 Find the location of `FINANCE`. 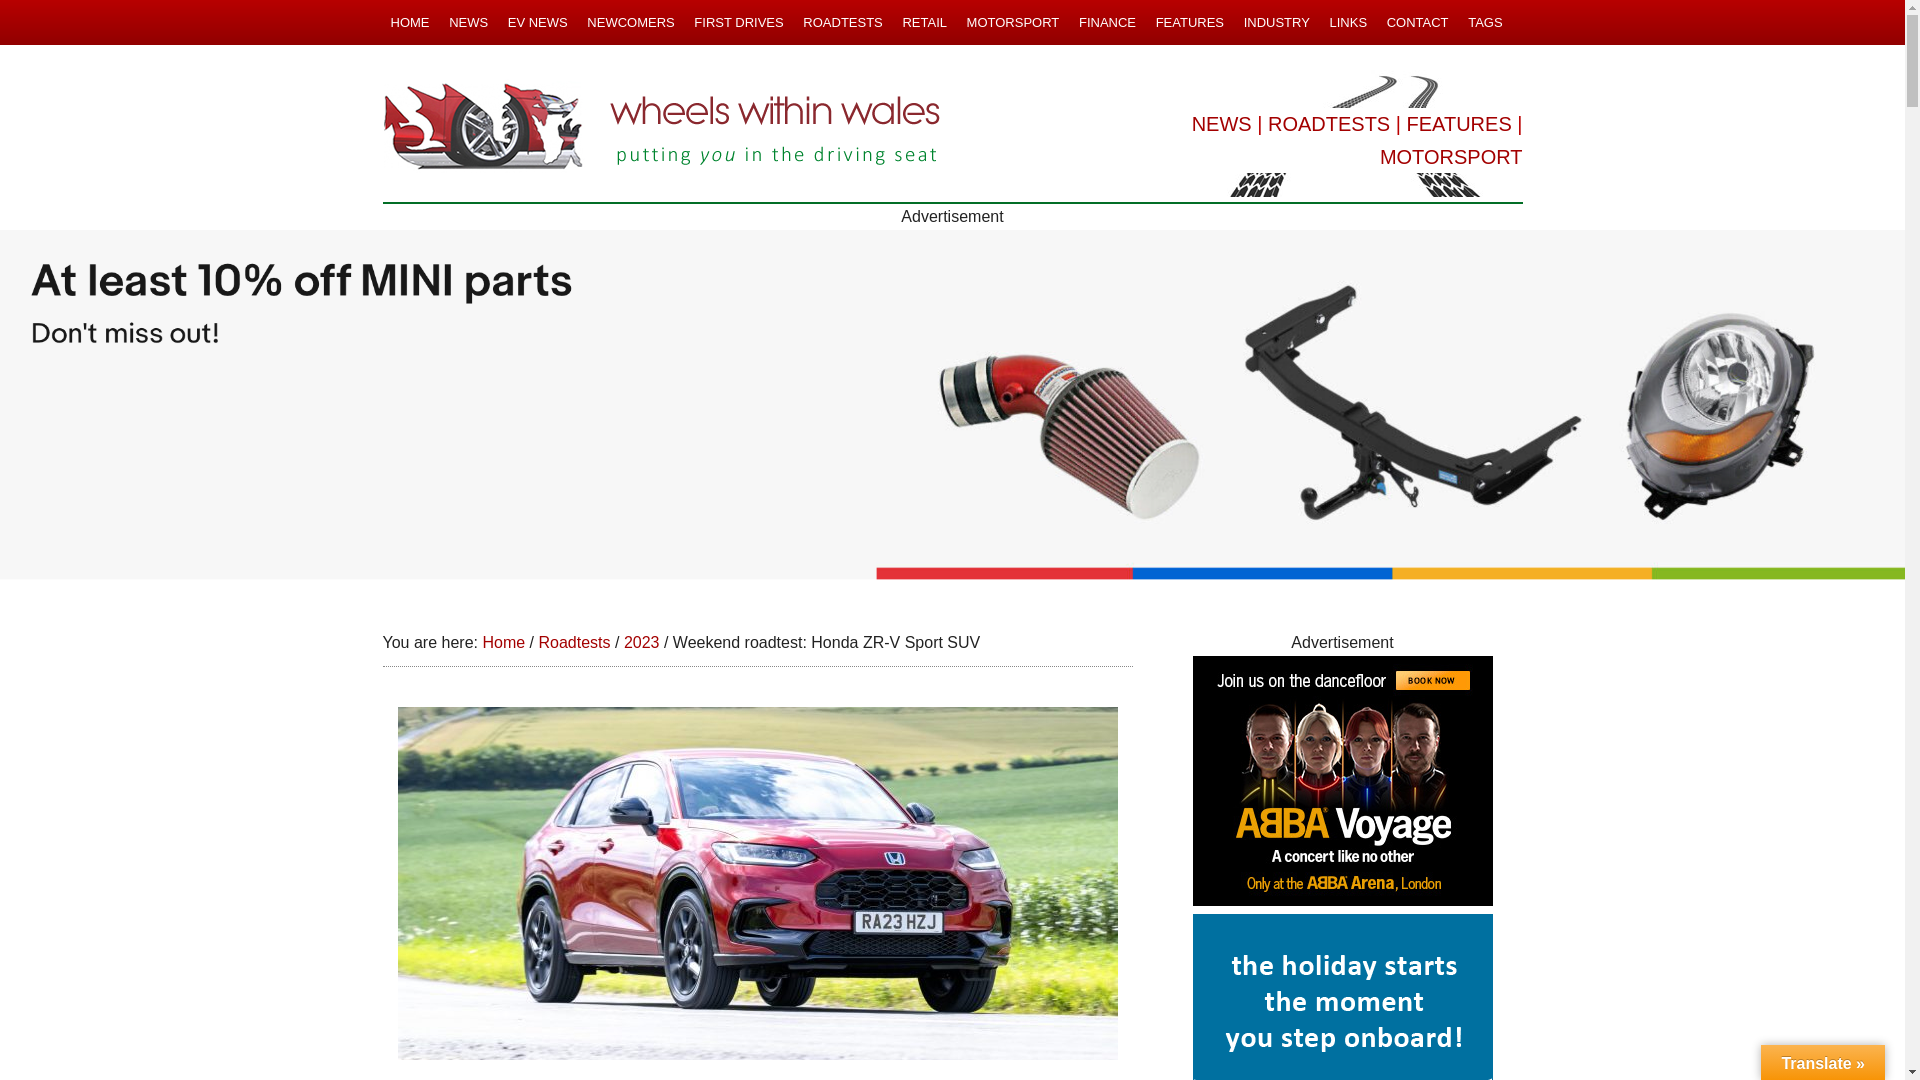

FINANCE is located at coordinates (1108, 22).